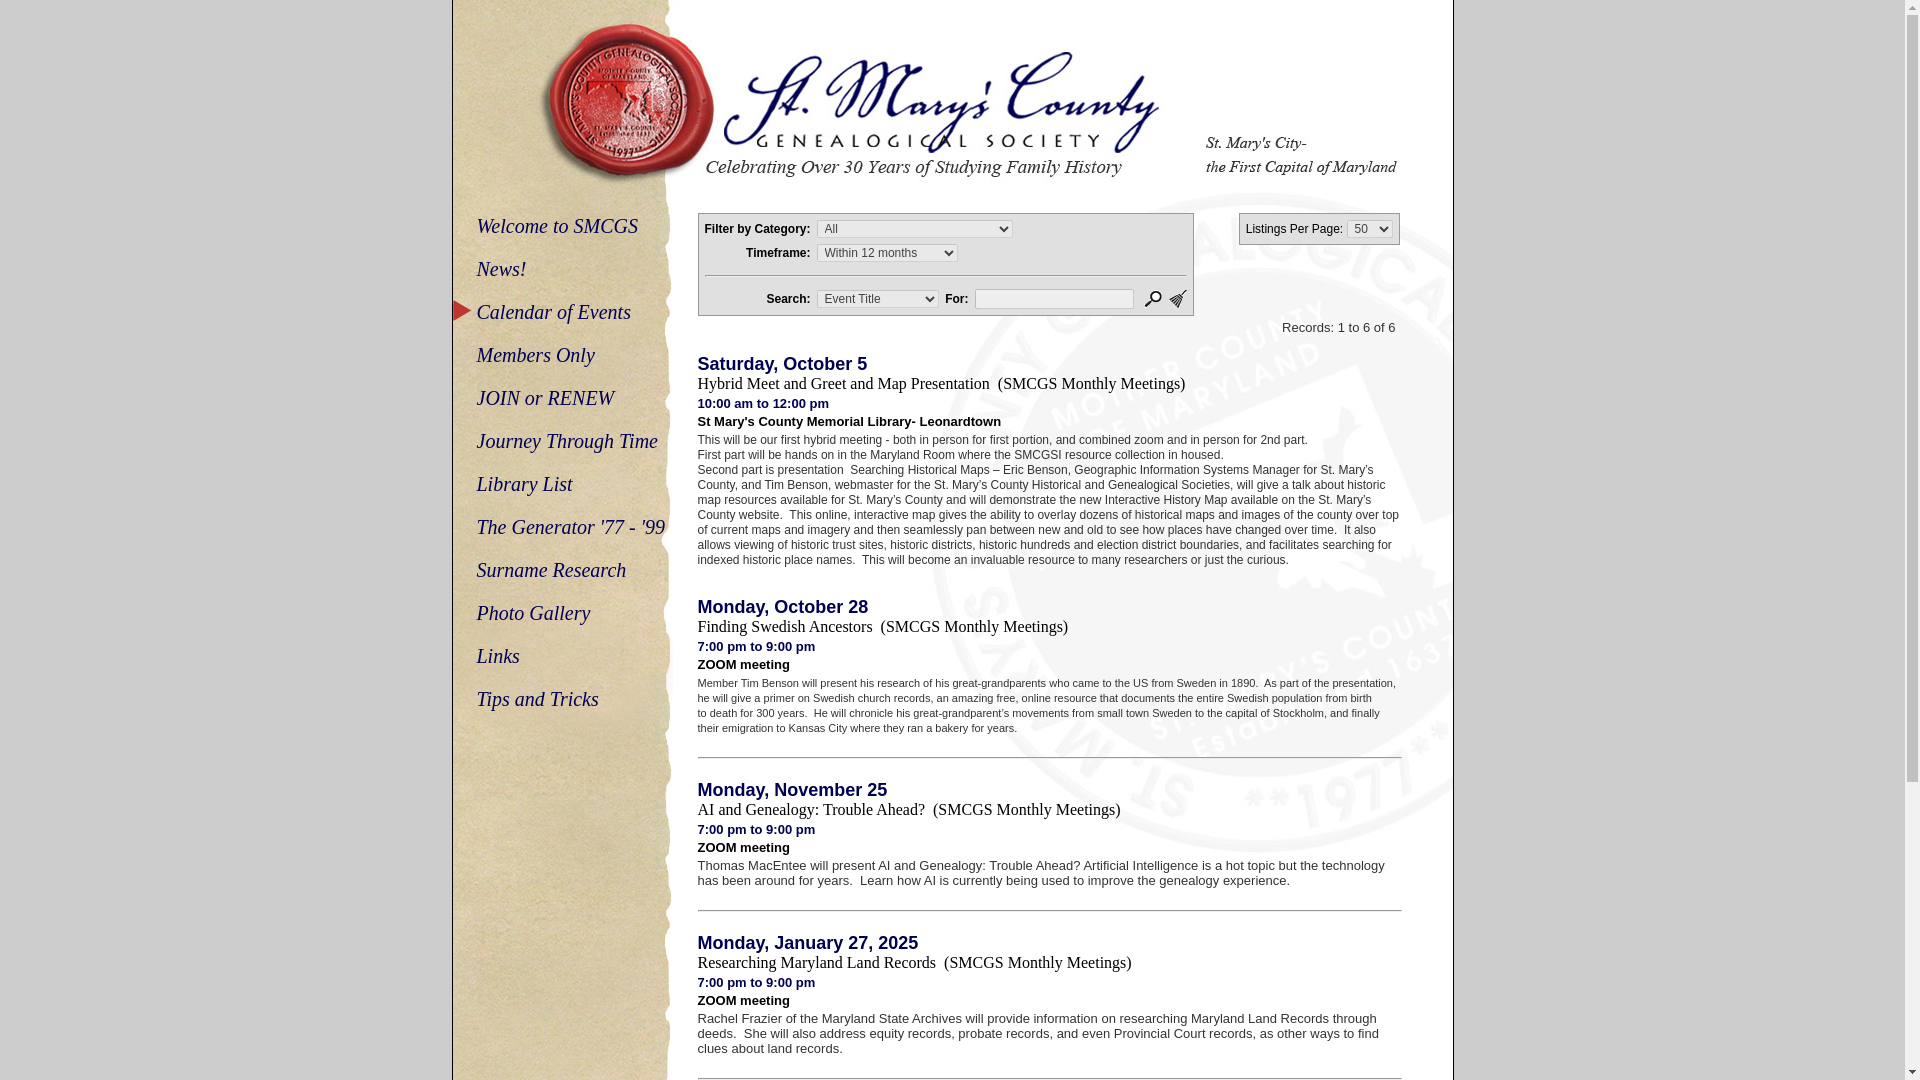 This screenshot has width=1920, height=1080. I want to click on Search, so click(1152, 298).